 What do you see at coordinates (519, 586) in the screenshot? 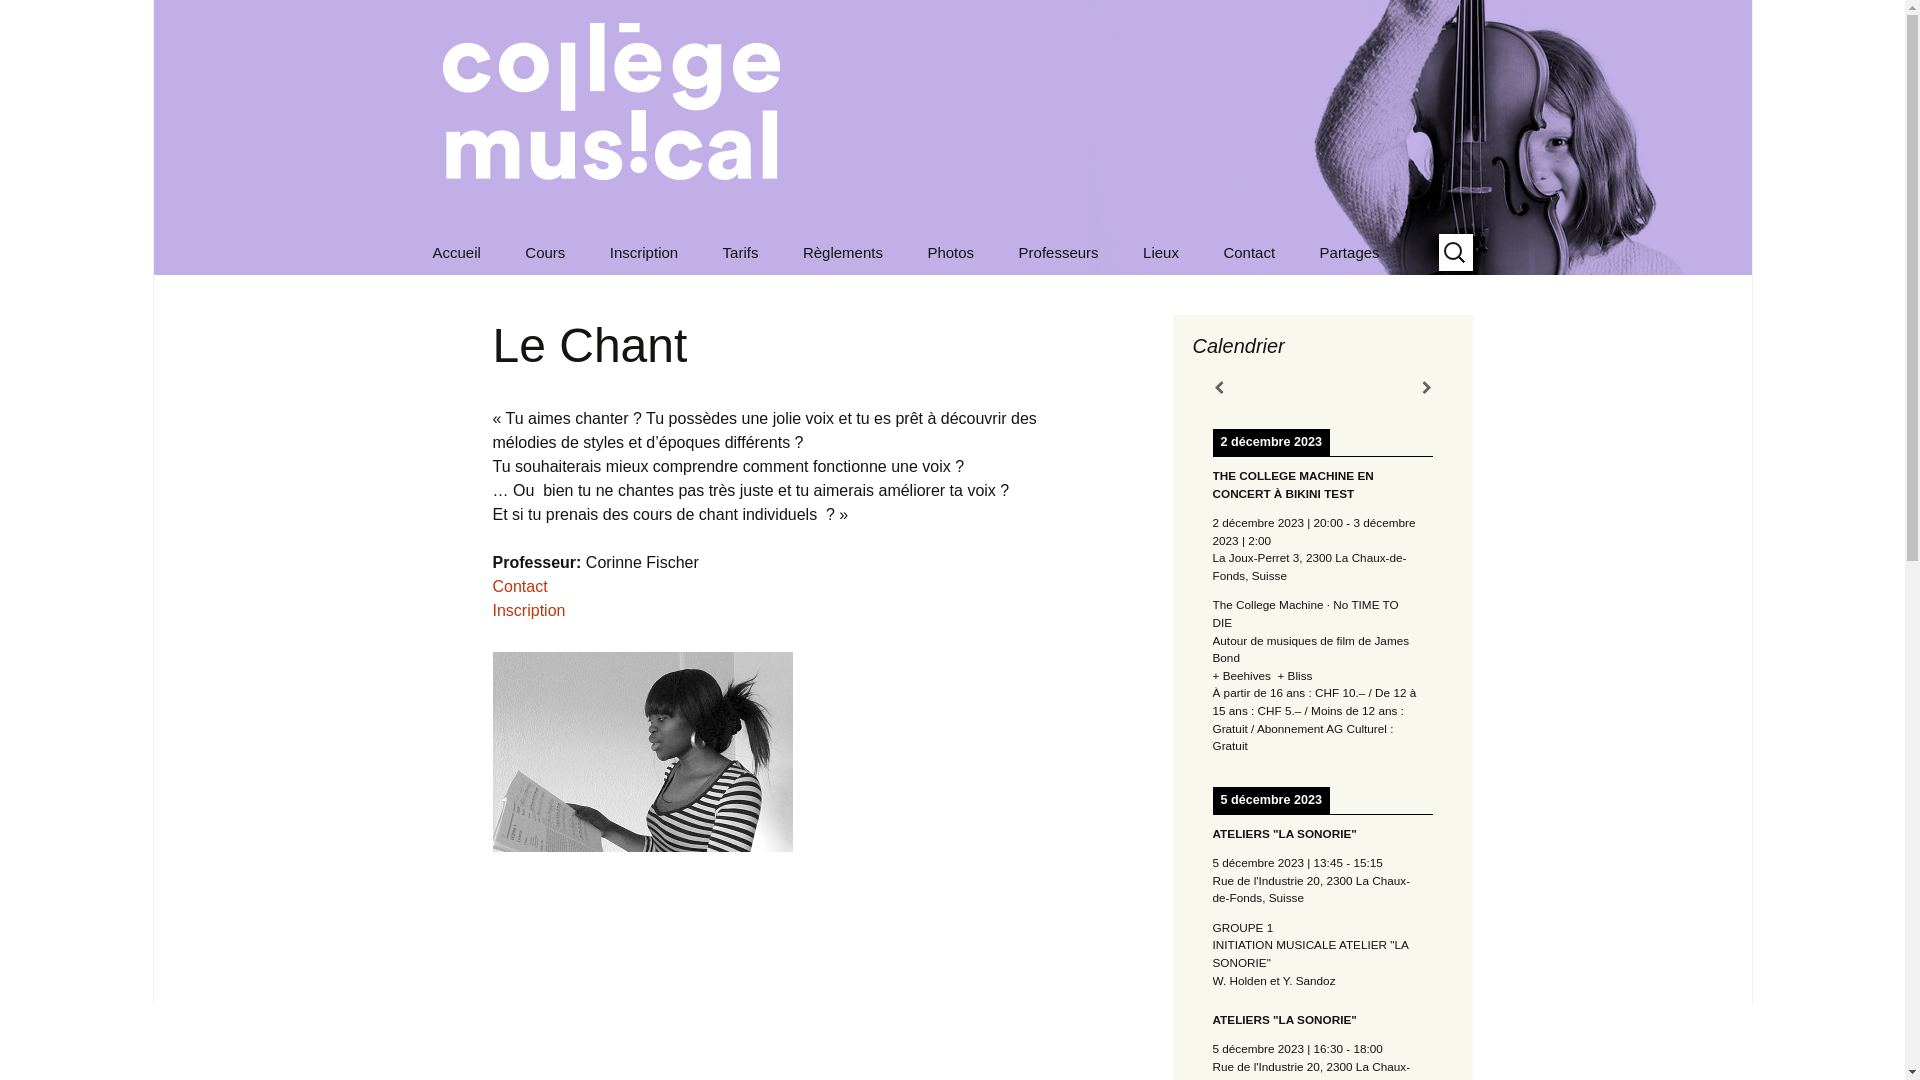
I see `Contact` at bounding box center [519, 586].